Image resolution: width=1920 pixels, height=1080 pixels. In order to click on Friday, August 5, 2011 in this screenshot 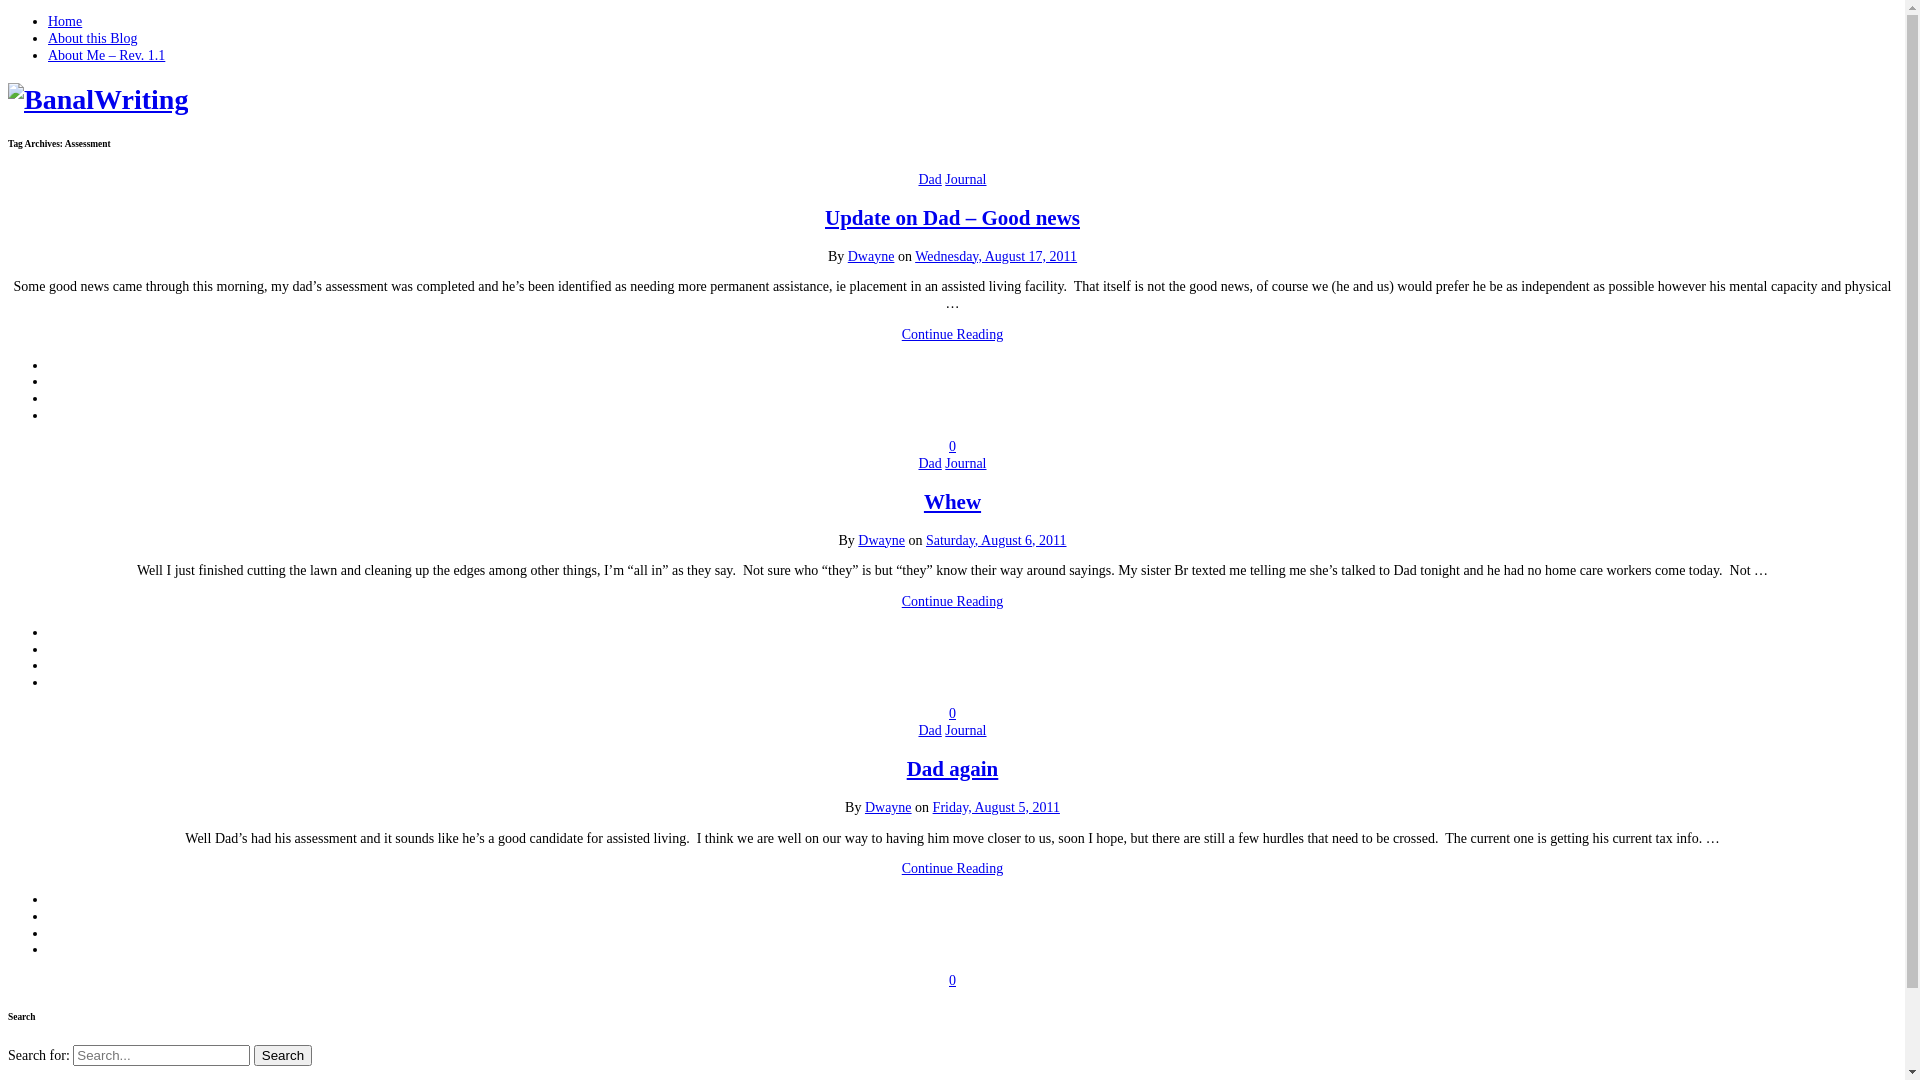, I will do `click(996, 808)`.